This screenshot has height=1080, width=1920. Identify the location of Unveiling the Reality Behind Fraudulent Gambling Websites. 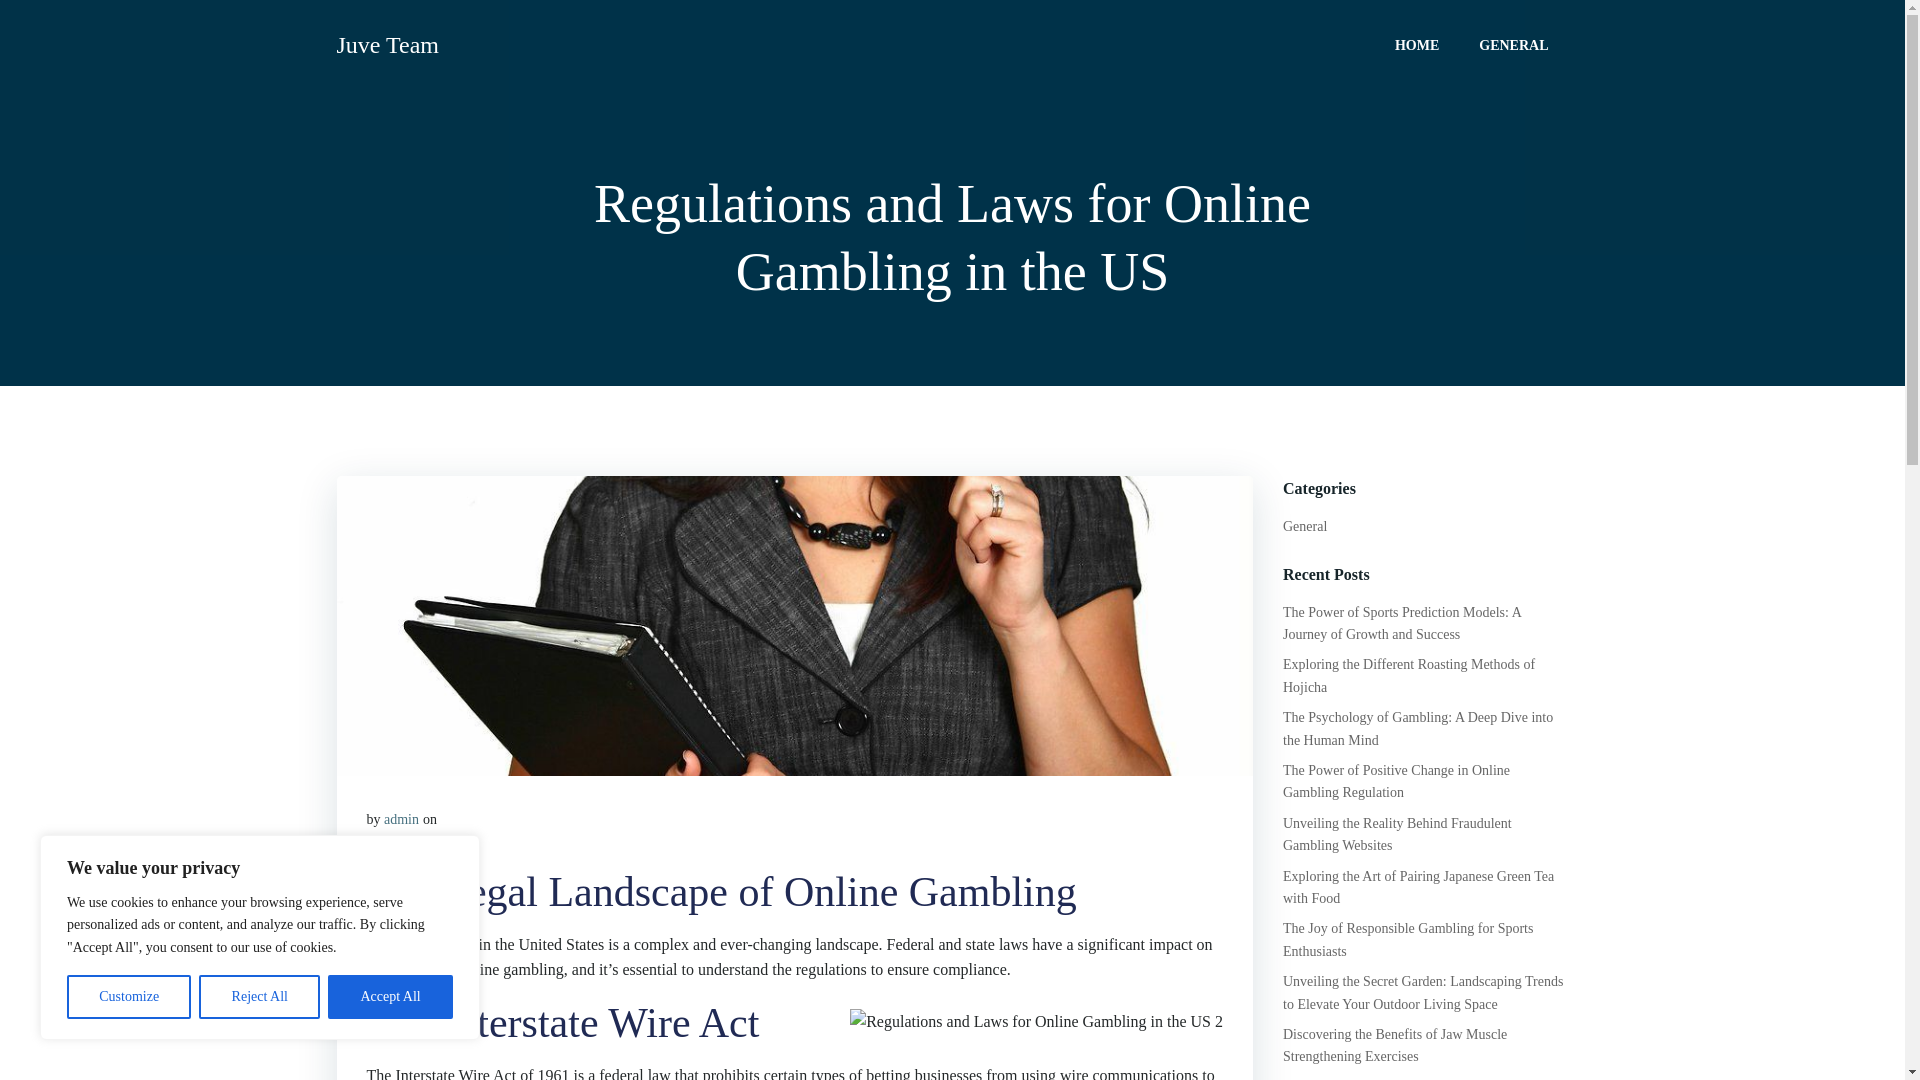
(1397, 834).